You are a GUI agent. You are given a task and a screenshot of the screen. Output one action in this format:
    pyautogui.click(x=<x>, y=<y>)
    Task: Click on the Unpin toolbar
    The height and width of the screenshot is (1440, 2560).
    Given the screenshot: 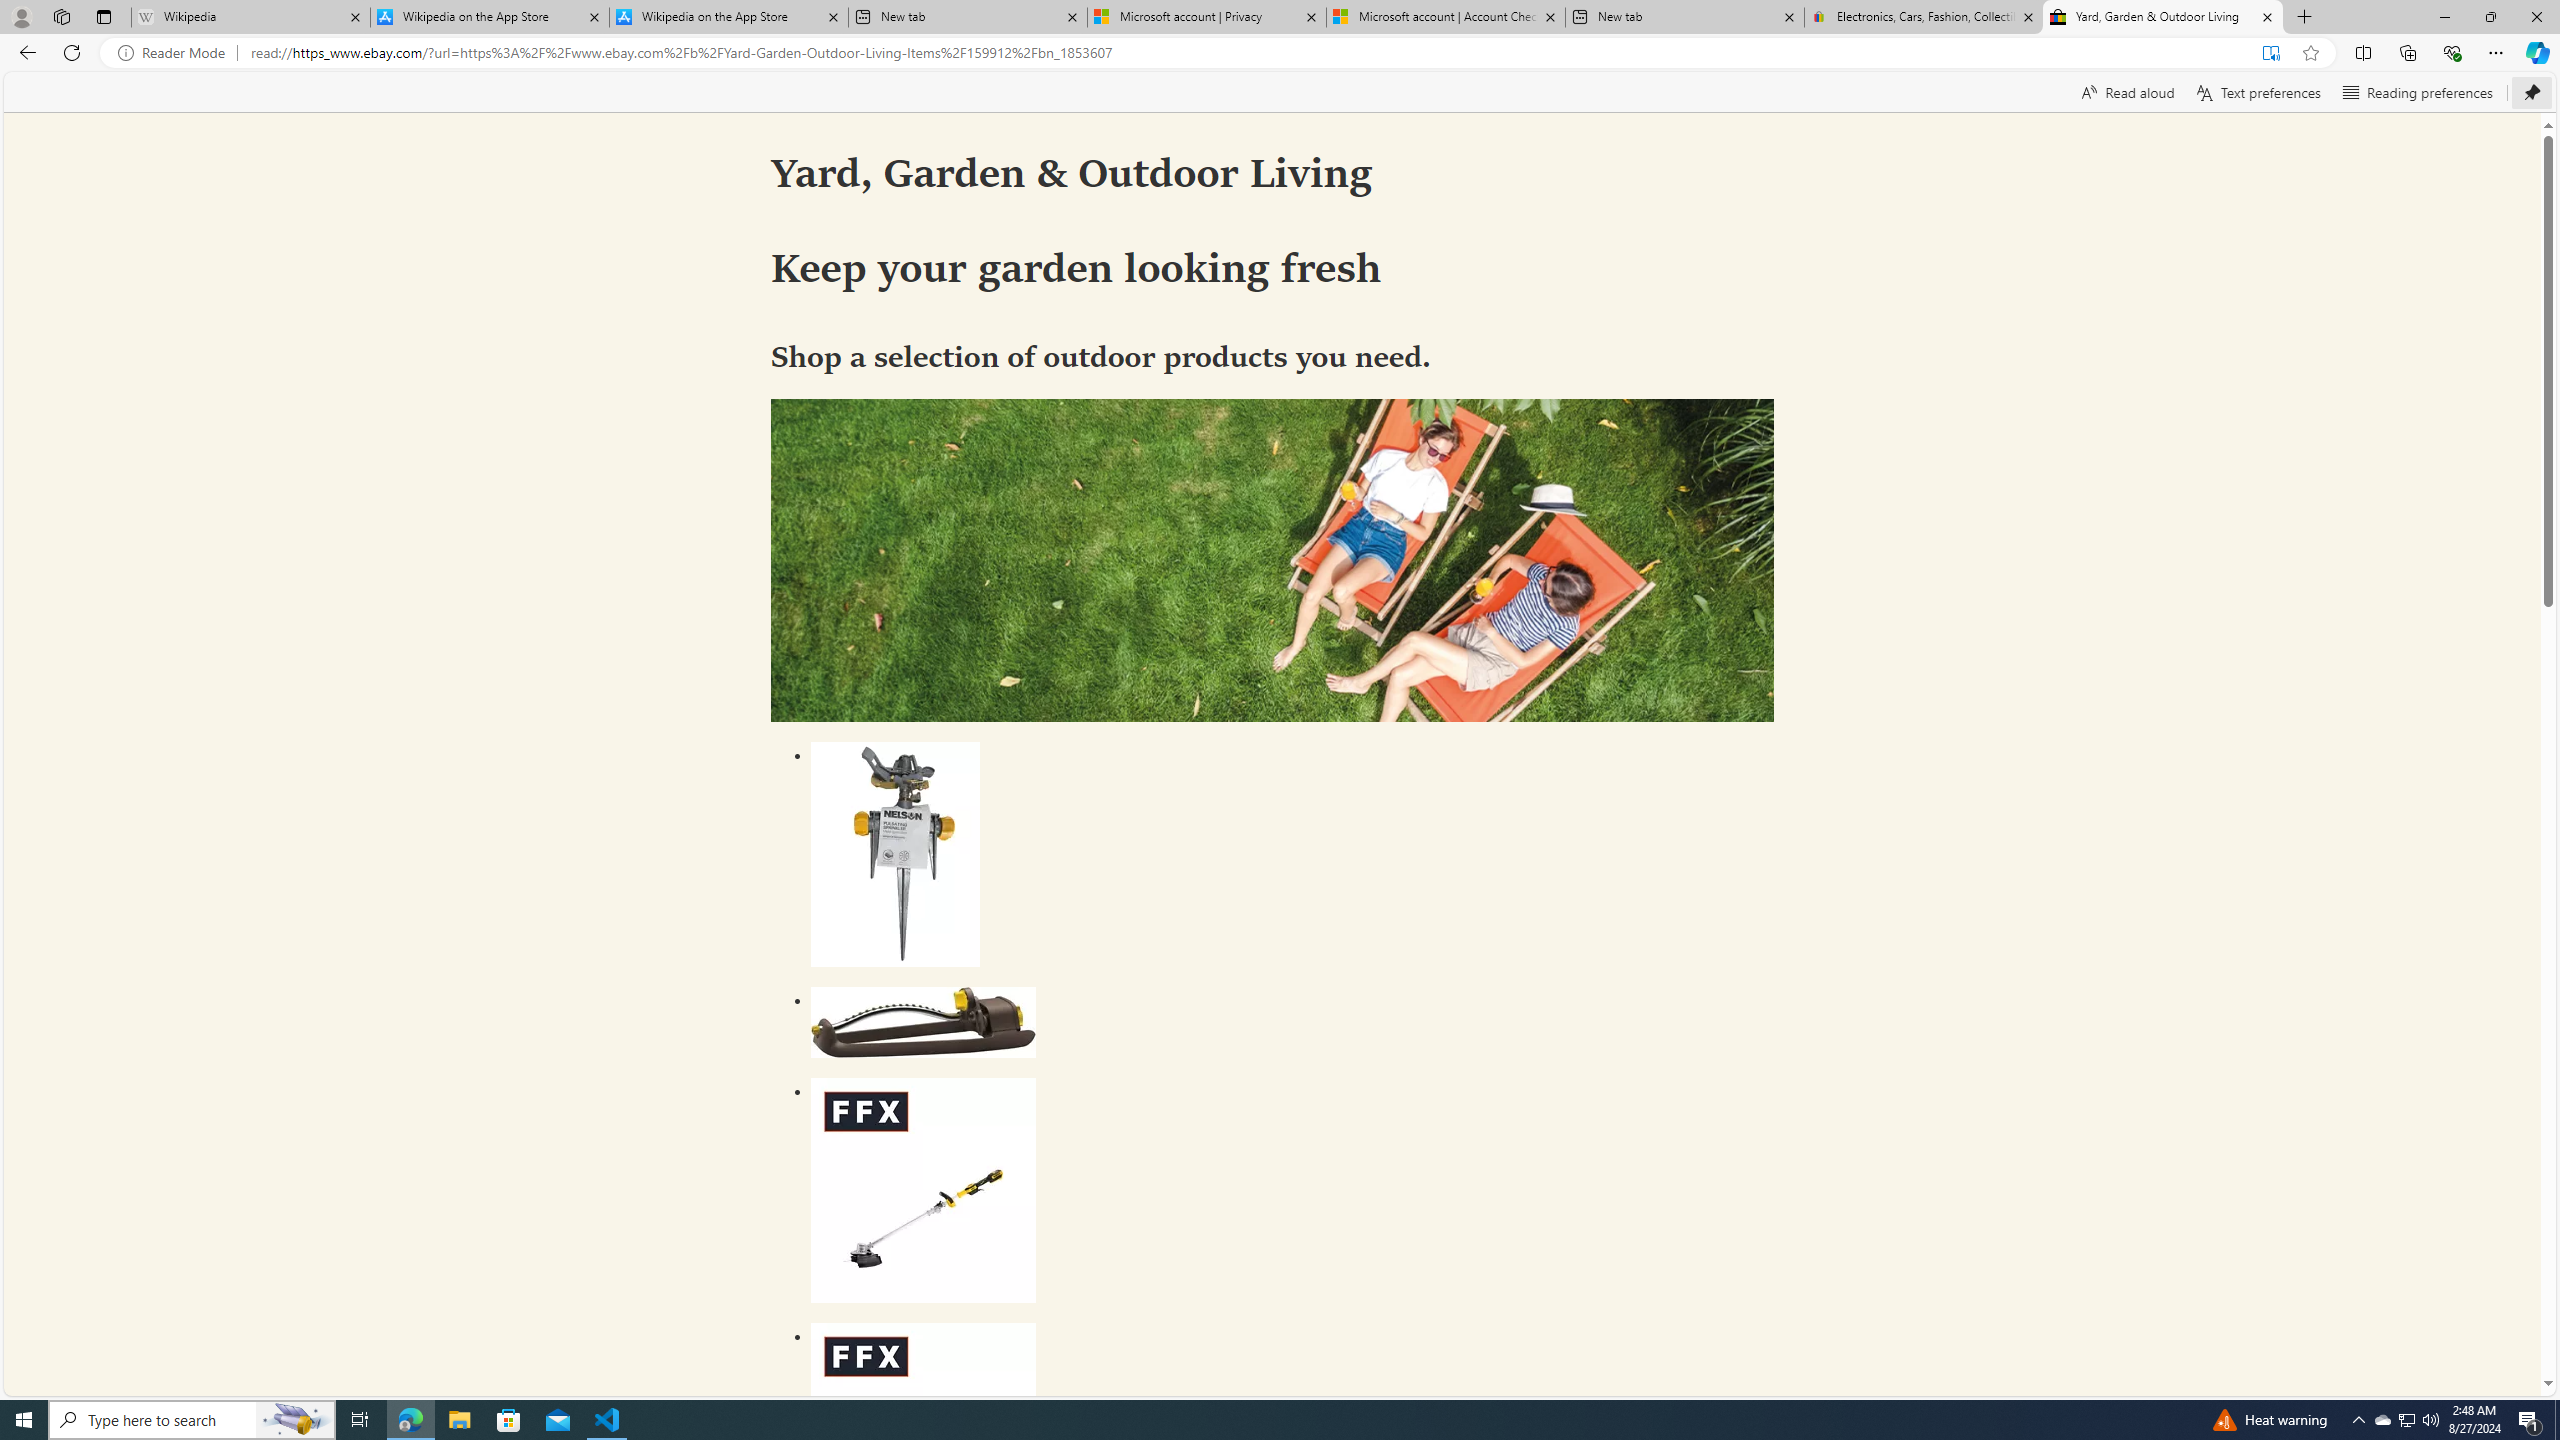 What is the action you would take?
    pyautogui.click(x=2532, y=92)
    